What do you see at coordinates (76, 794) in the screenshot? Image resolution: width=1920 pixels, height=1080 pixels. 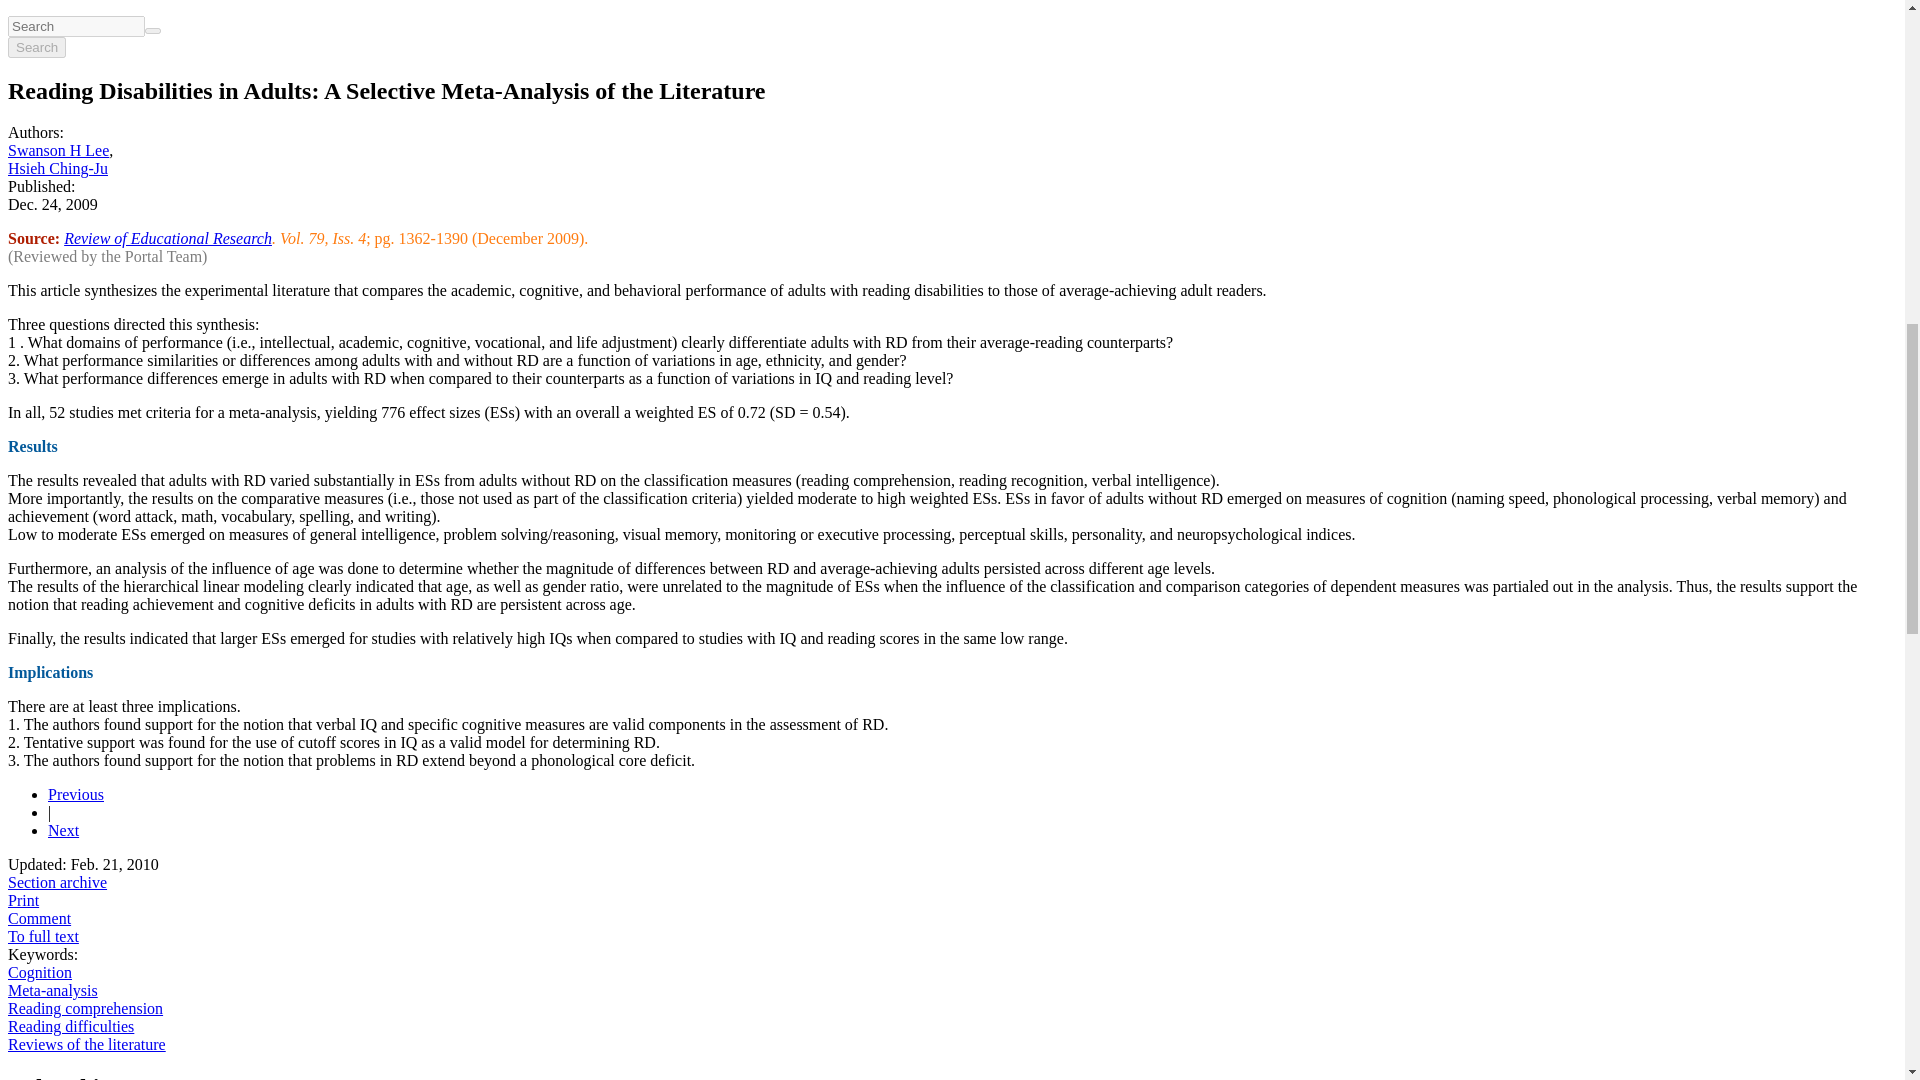 I see `Previous` at bounding box center [76, 794].